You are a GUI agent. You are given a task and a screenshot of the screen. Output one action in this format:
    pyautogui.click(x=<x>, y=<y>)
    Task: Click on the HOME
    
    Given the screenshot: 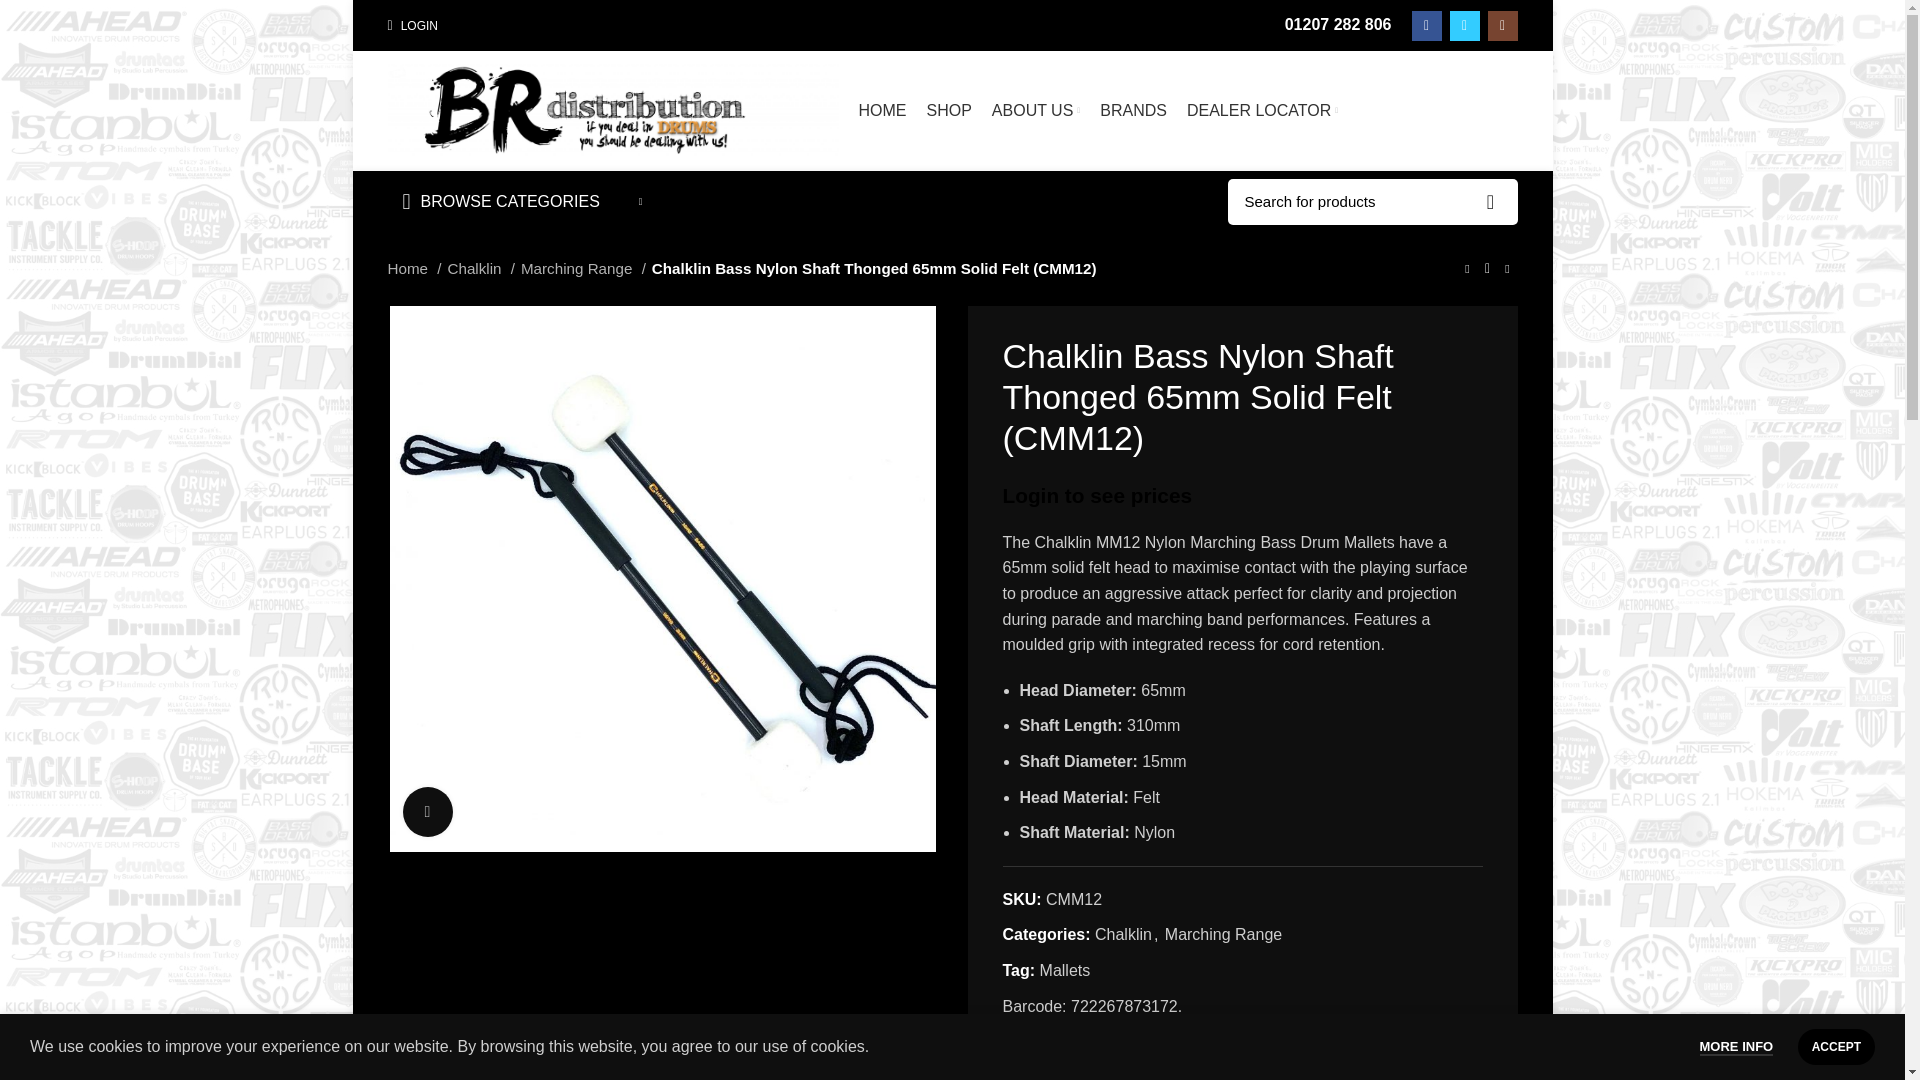 What is the action you would take?
    pyautogui.click(x=882, y=110)
    